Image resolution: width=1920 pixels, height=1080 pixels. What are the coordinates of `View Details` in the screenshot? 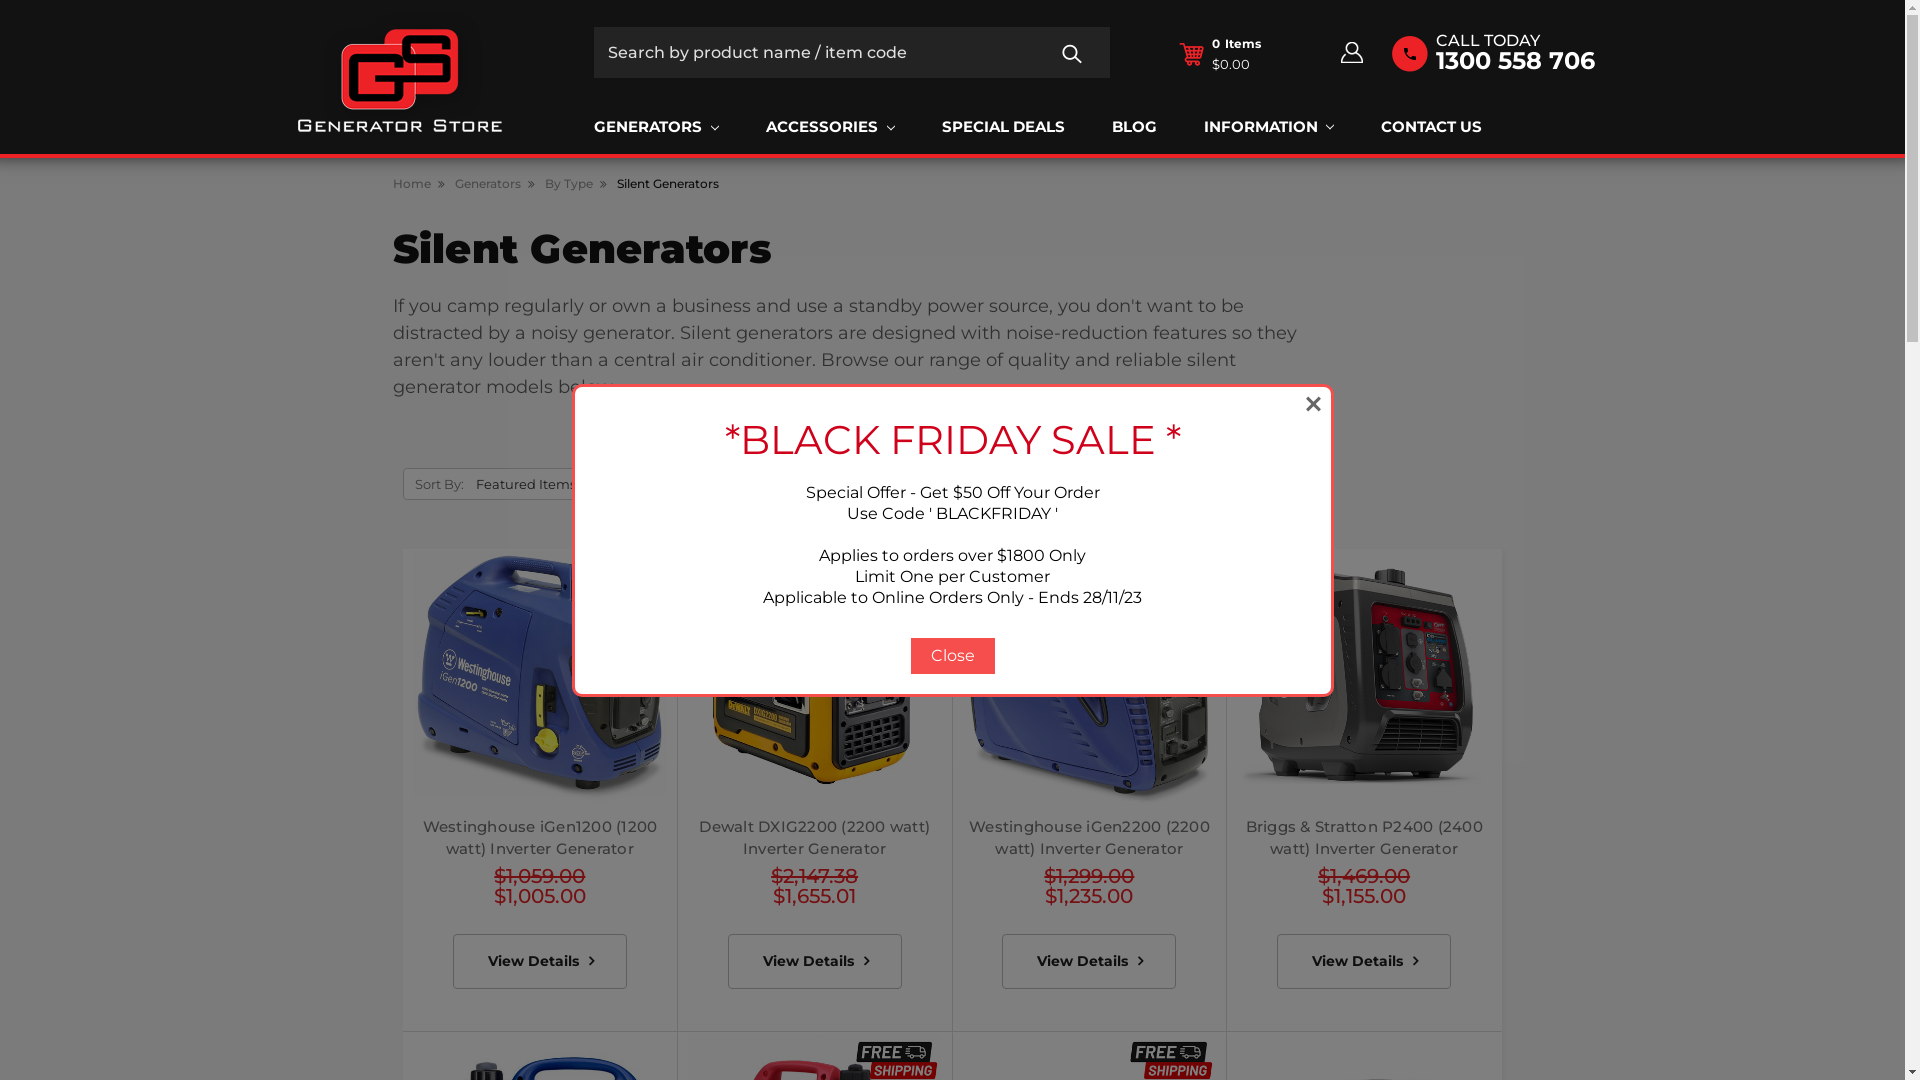 It's located at (1089, 962).